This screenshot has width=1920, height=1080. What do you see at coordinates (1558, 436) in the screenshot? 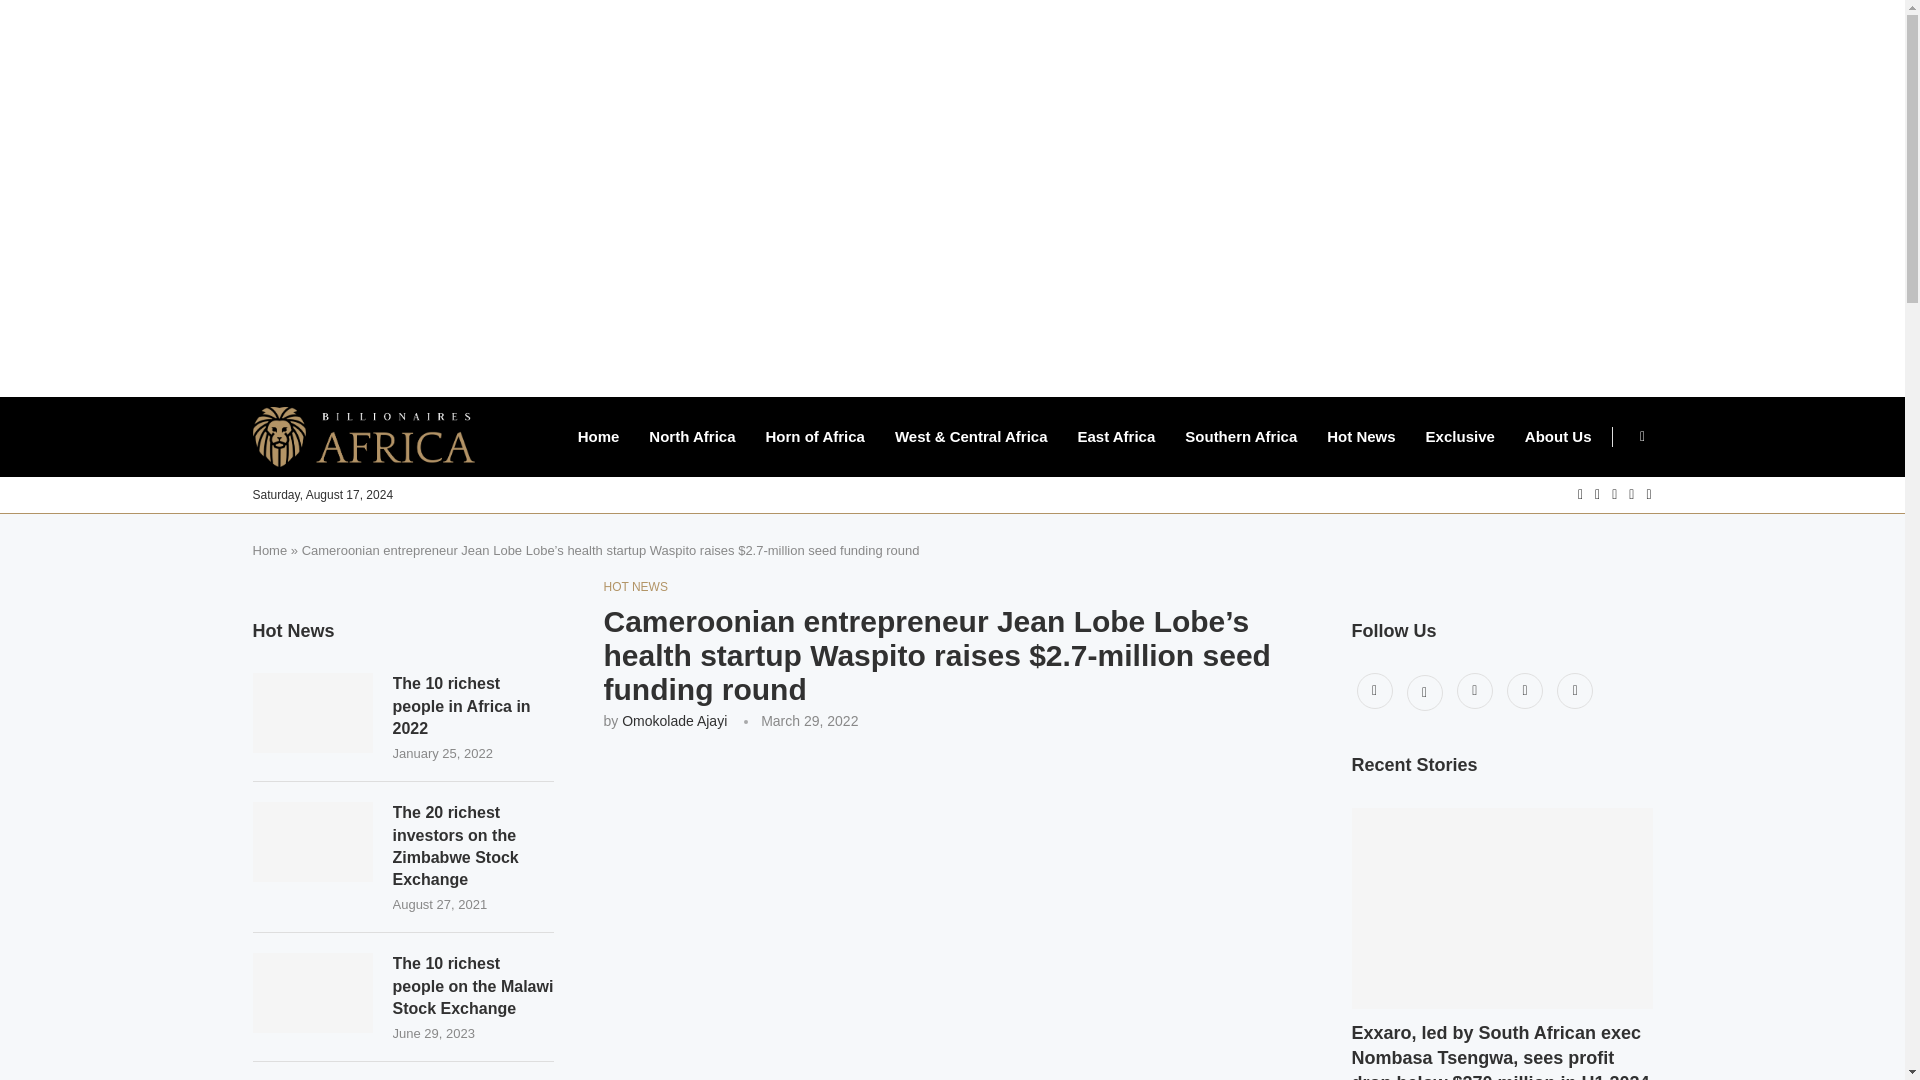
I see `About Us` at bounding box center [1558, 436].